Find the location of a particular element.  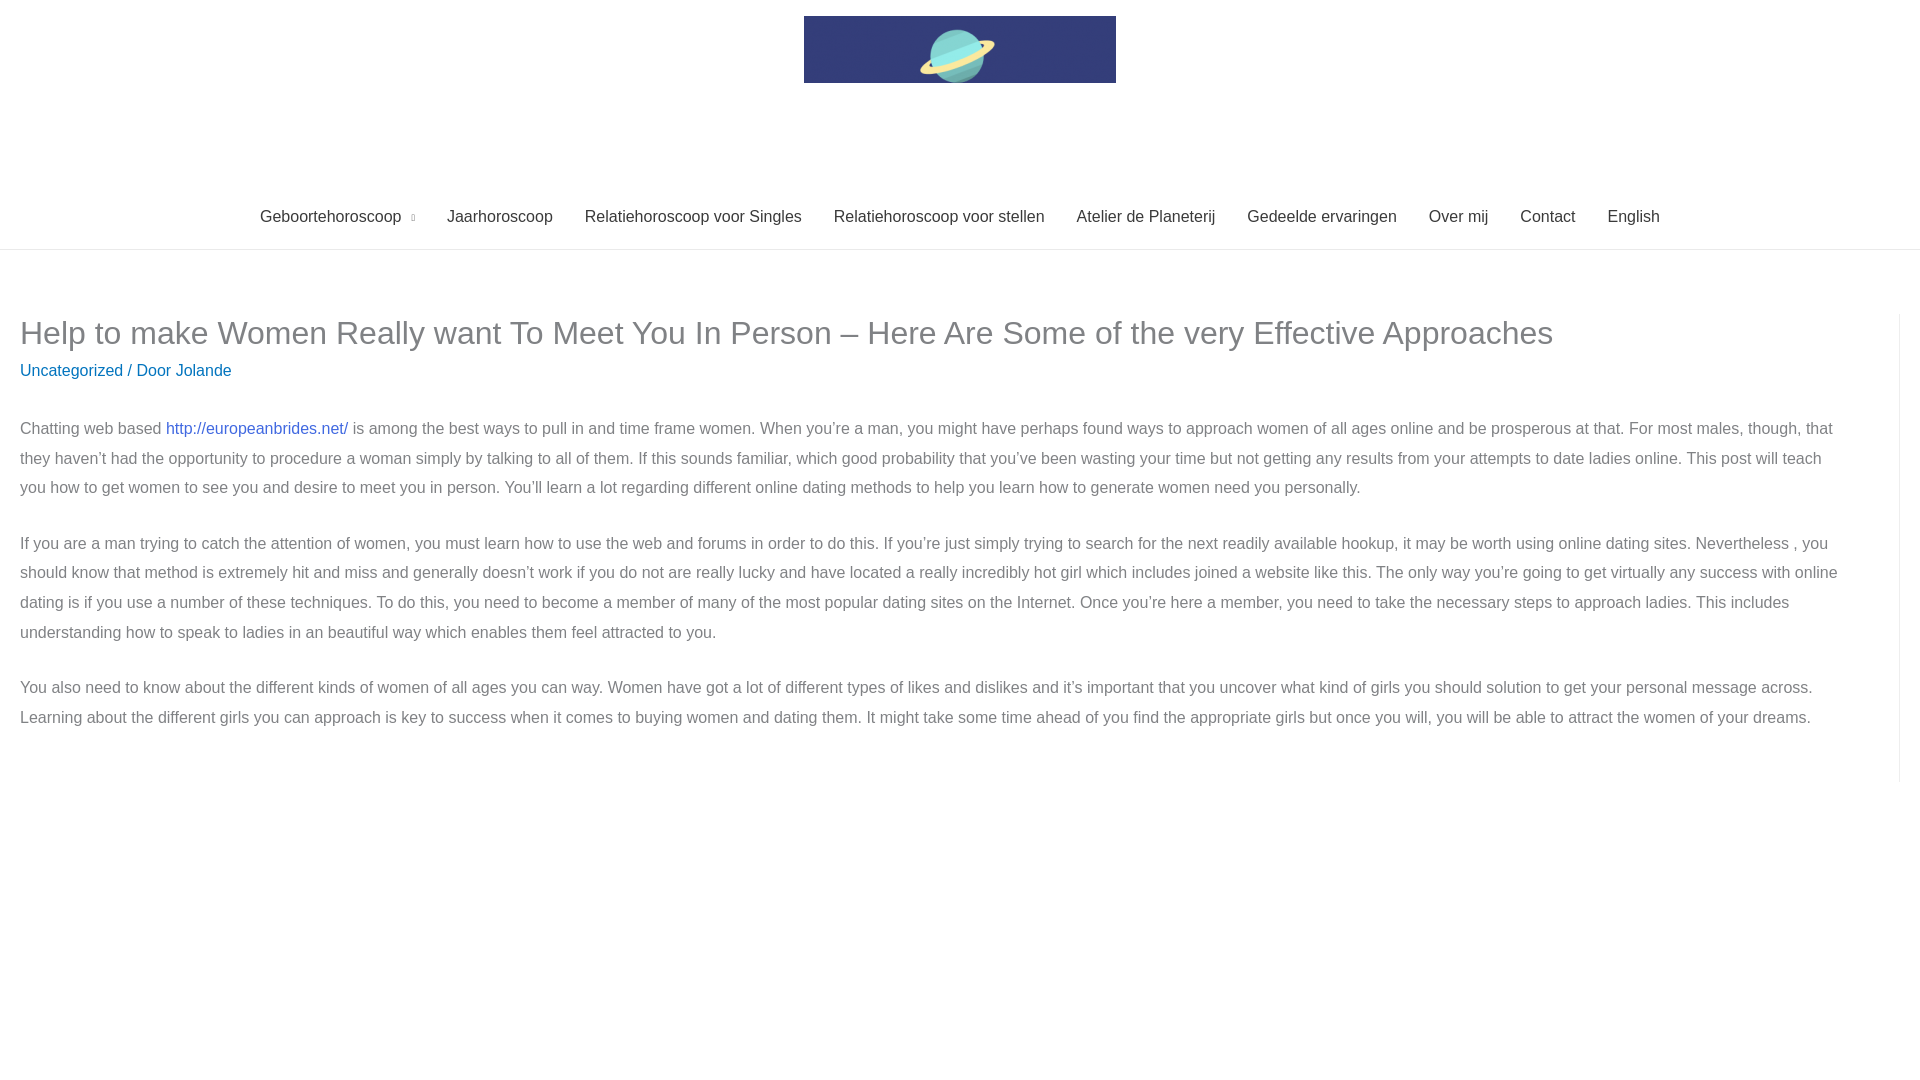

Jaarhoroscoop is located at coordinates (499, 216).